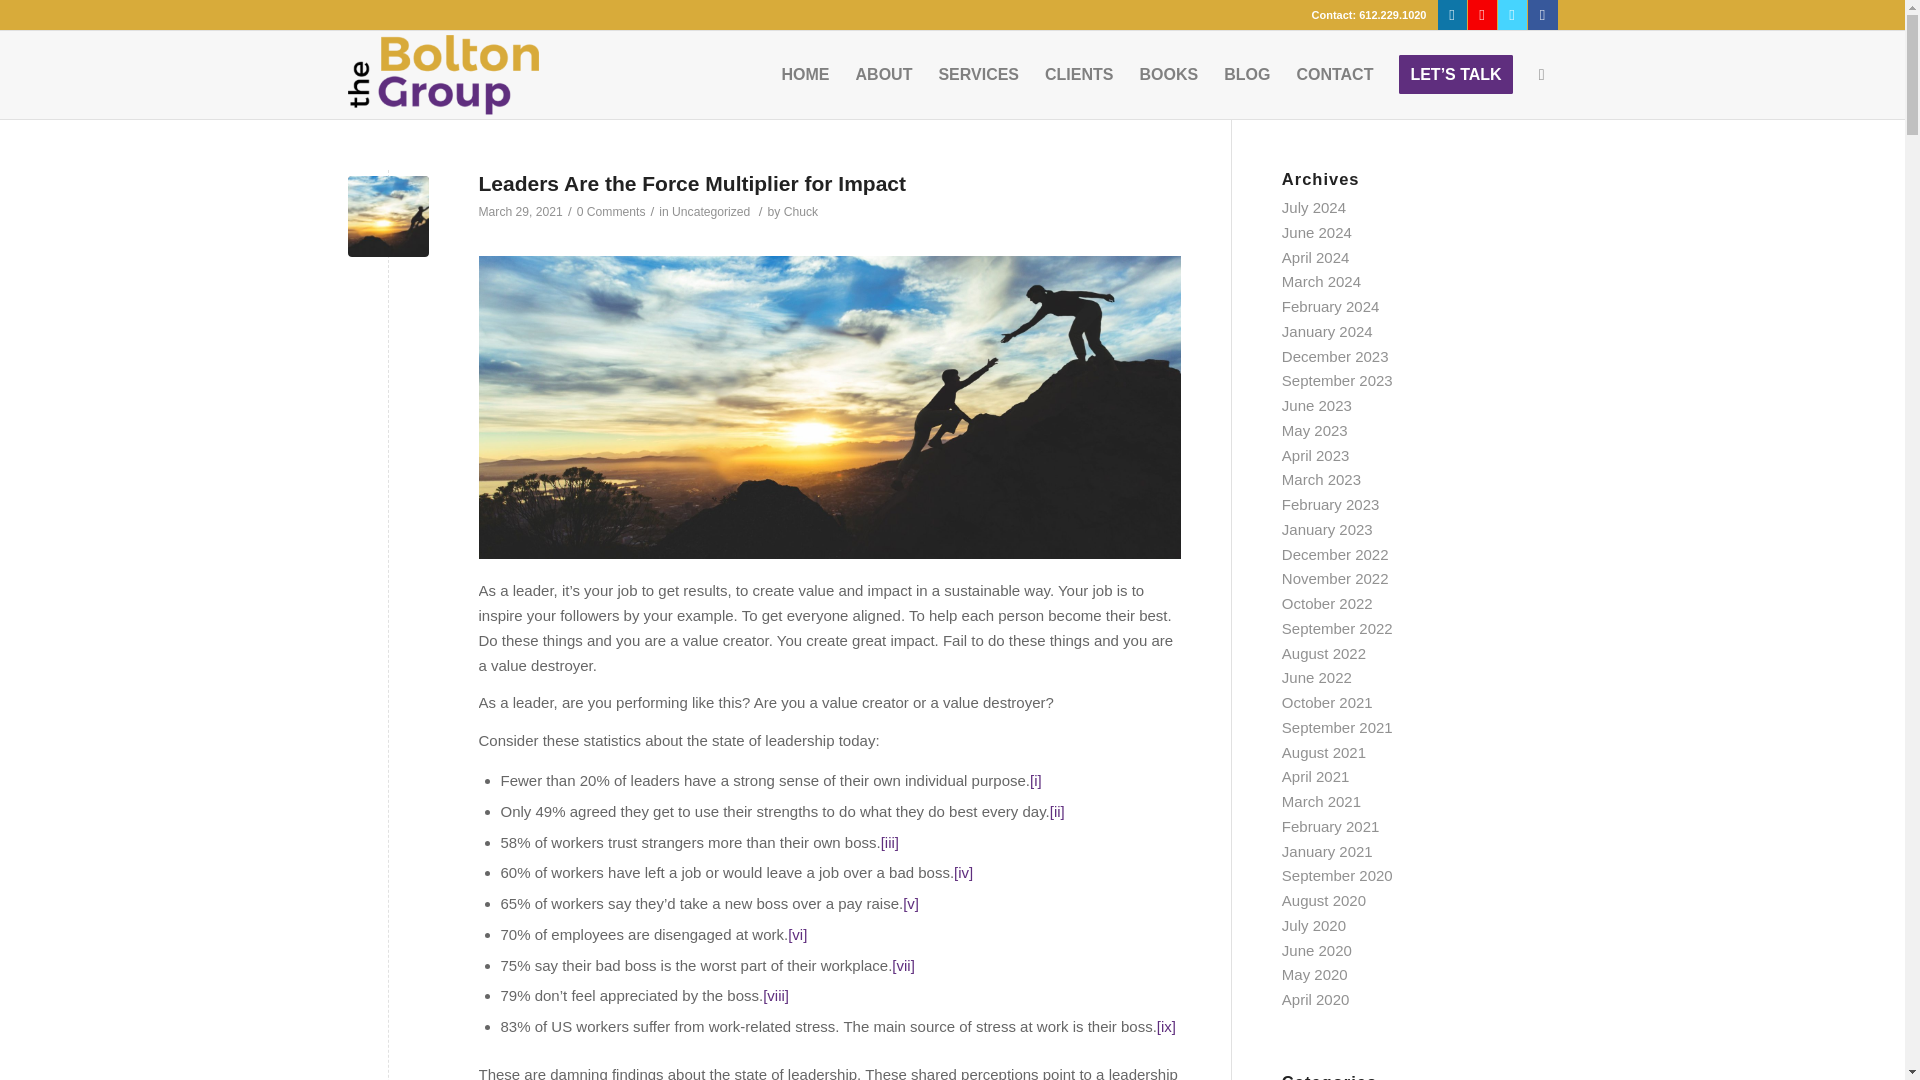 Image resolution: width=1920 pixels, height=1080 pixels. I want to click on Uncategorized, so click(711, 212).